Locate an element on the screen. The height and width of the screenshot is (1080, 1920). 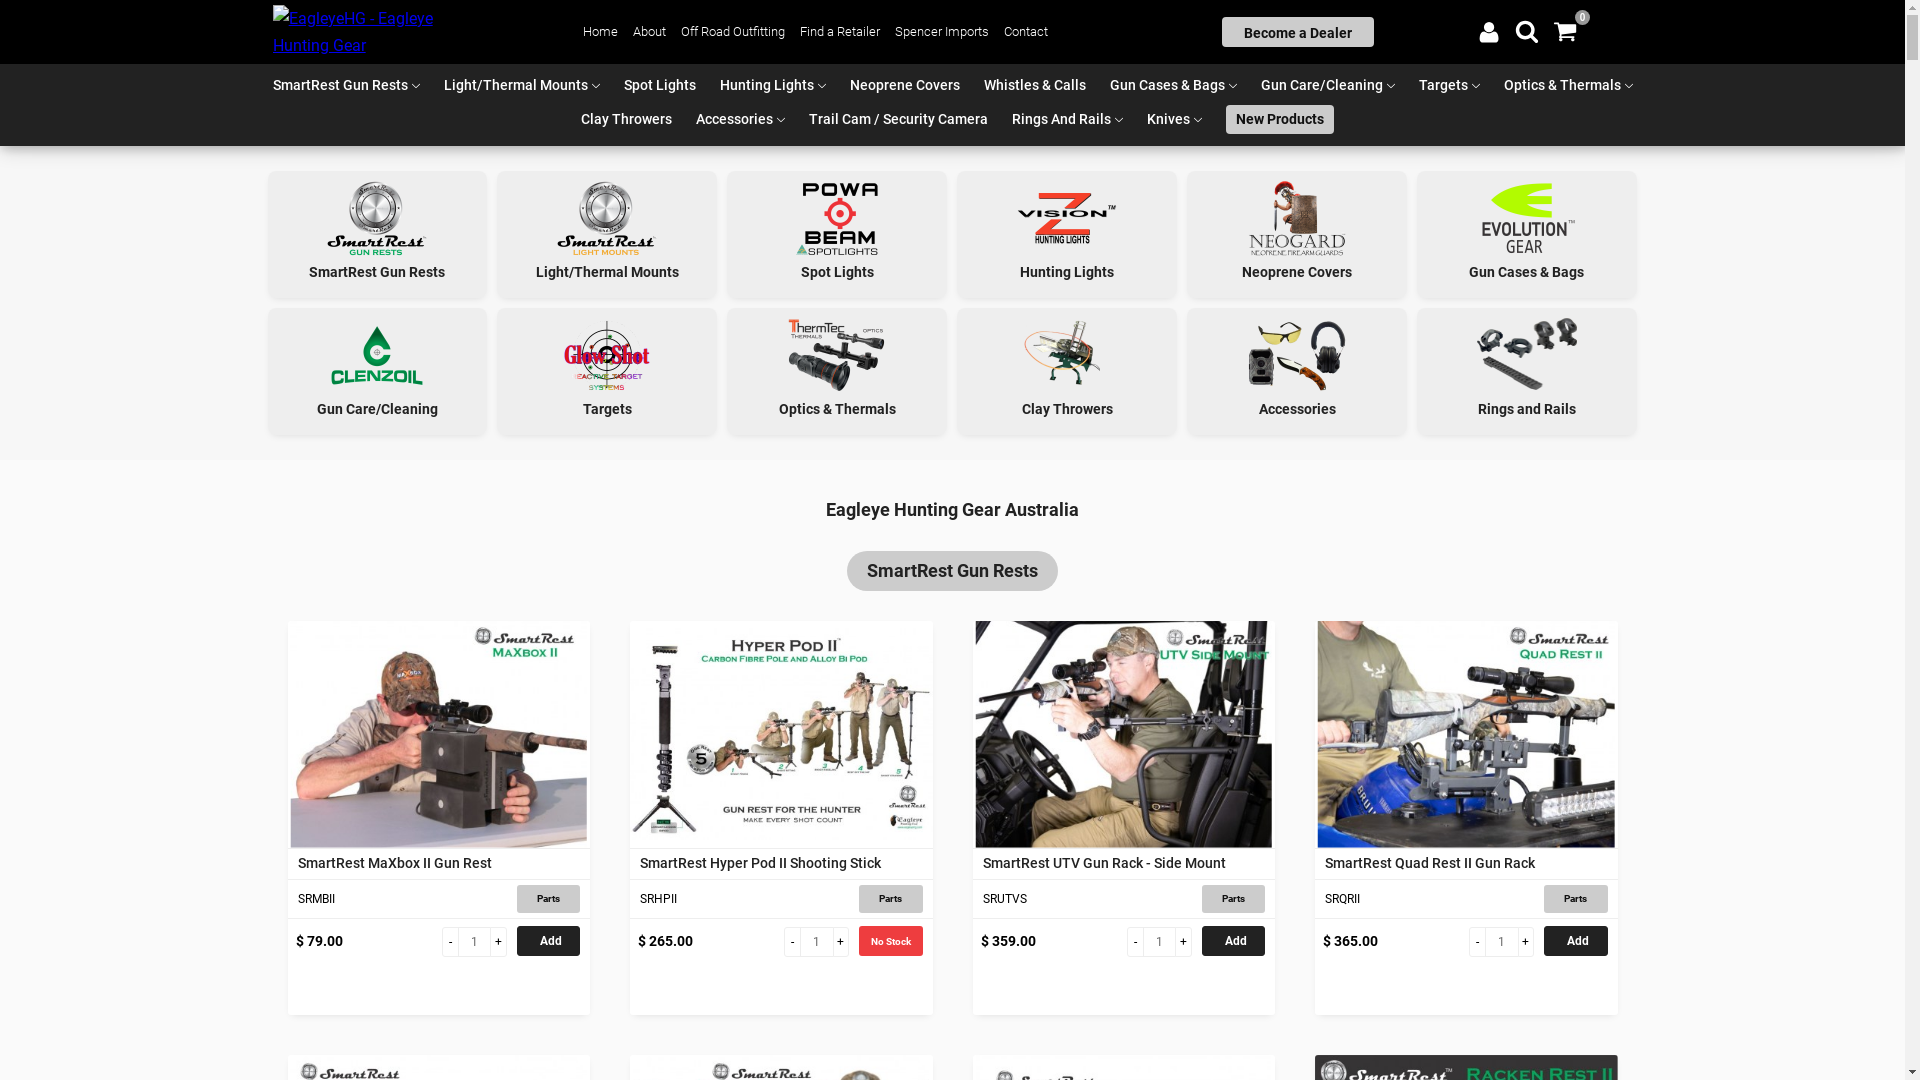
Add is located at coordinates (548, 941).